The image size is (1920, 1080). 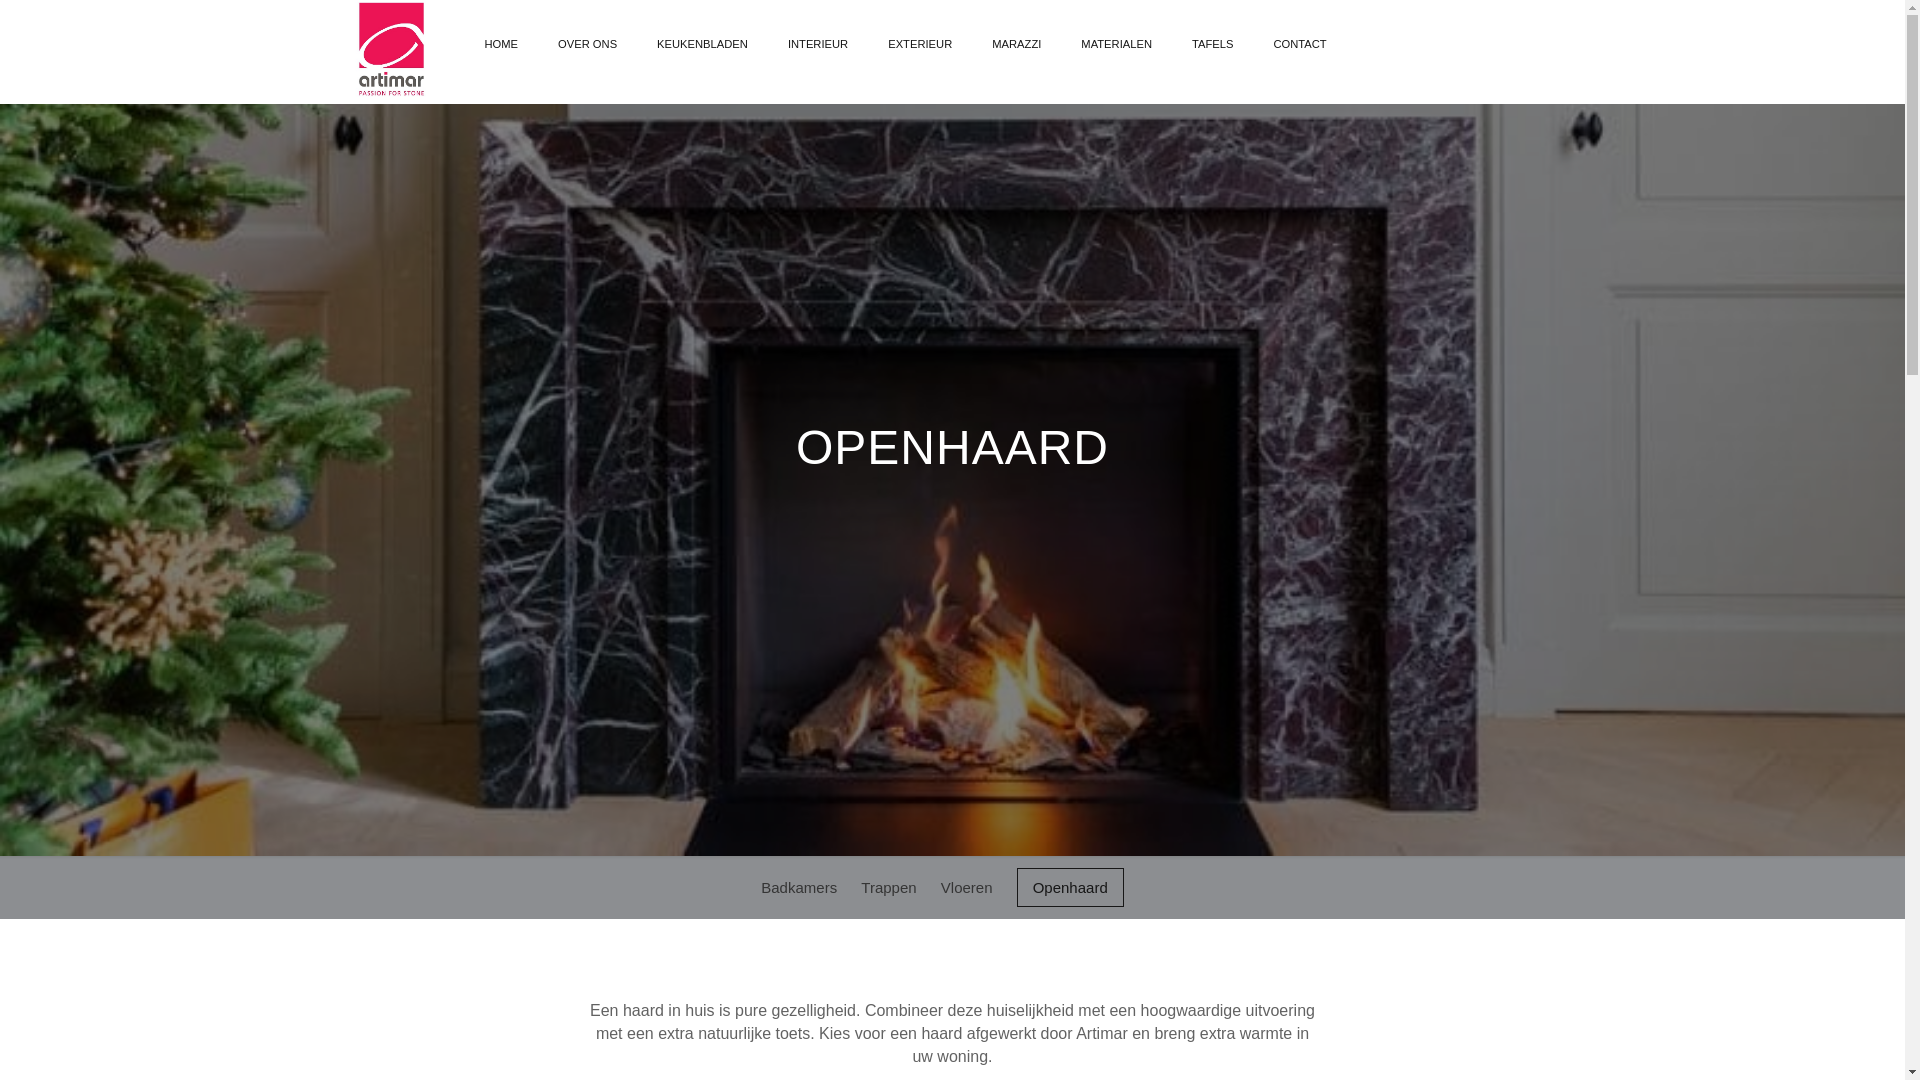 I want to click on MARAZZI, so click(x=1016, y=44).